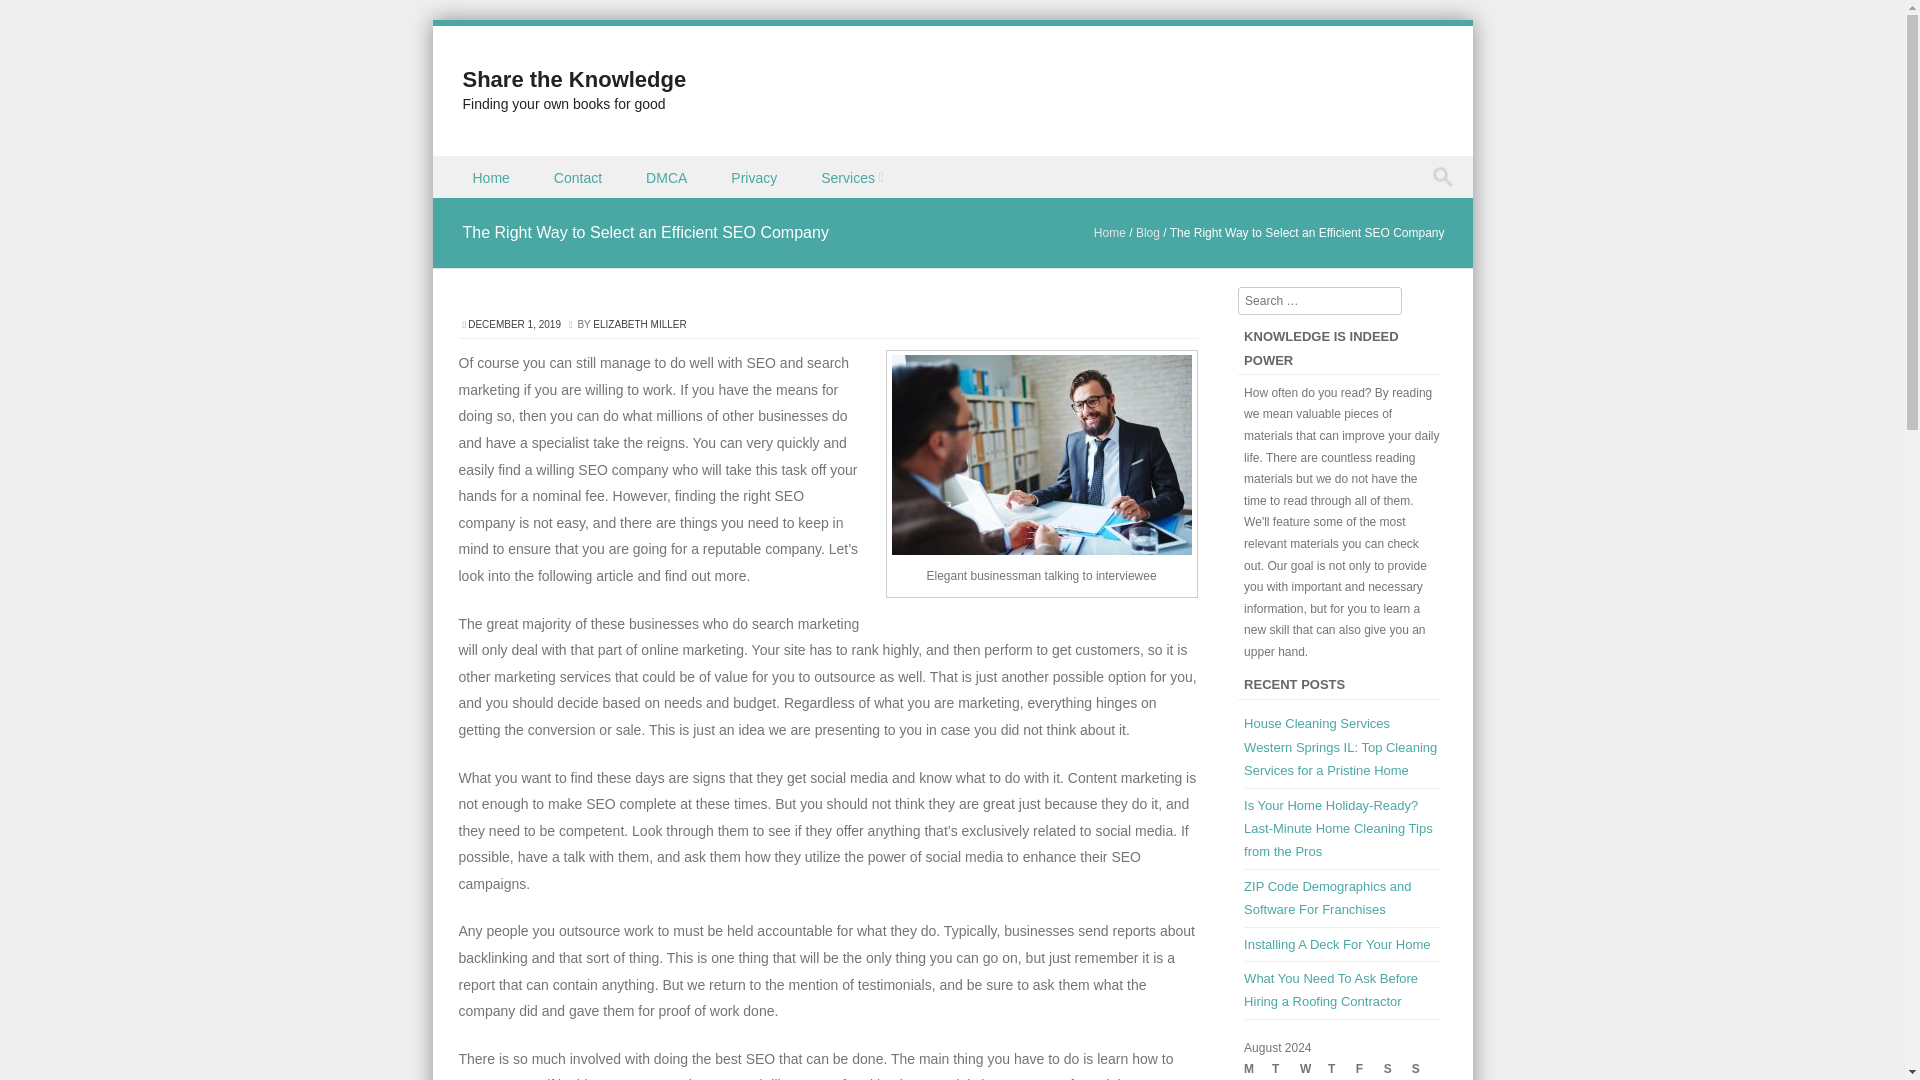 This screenshot has width=1920, height=1080. What do you see at coordinates (1285, 1070) in the screenshot?
I see `Tuesday` at bounding box center [1285, 1070].